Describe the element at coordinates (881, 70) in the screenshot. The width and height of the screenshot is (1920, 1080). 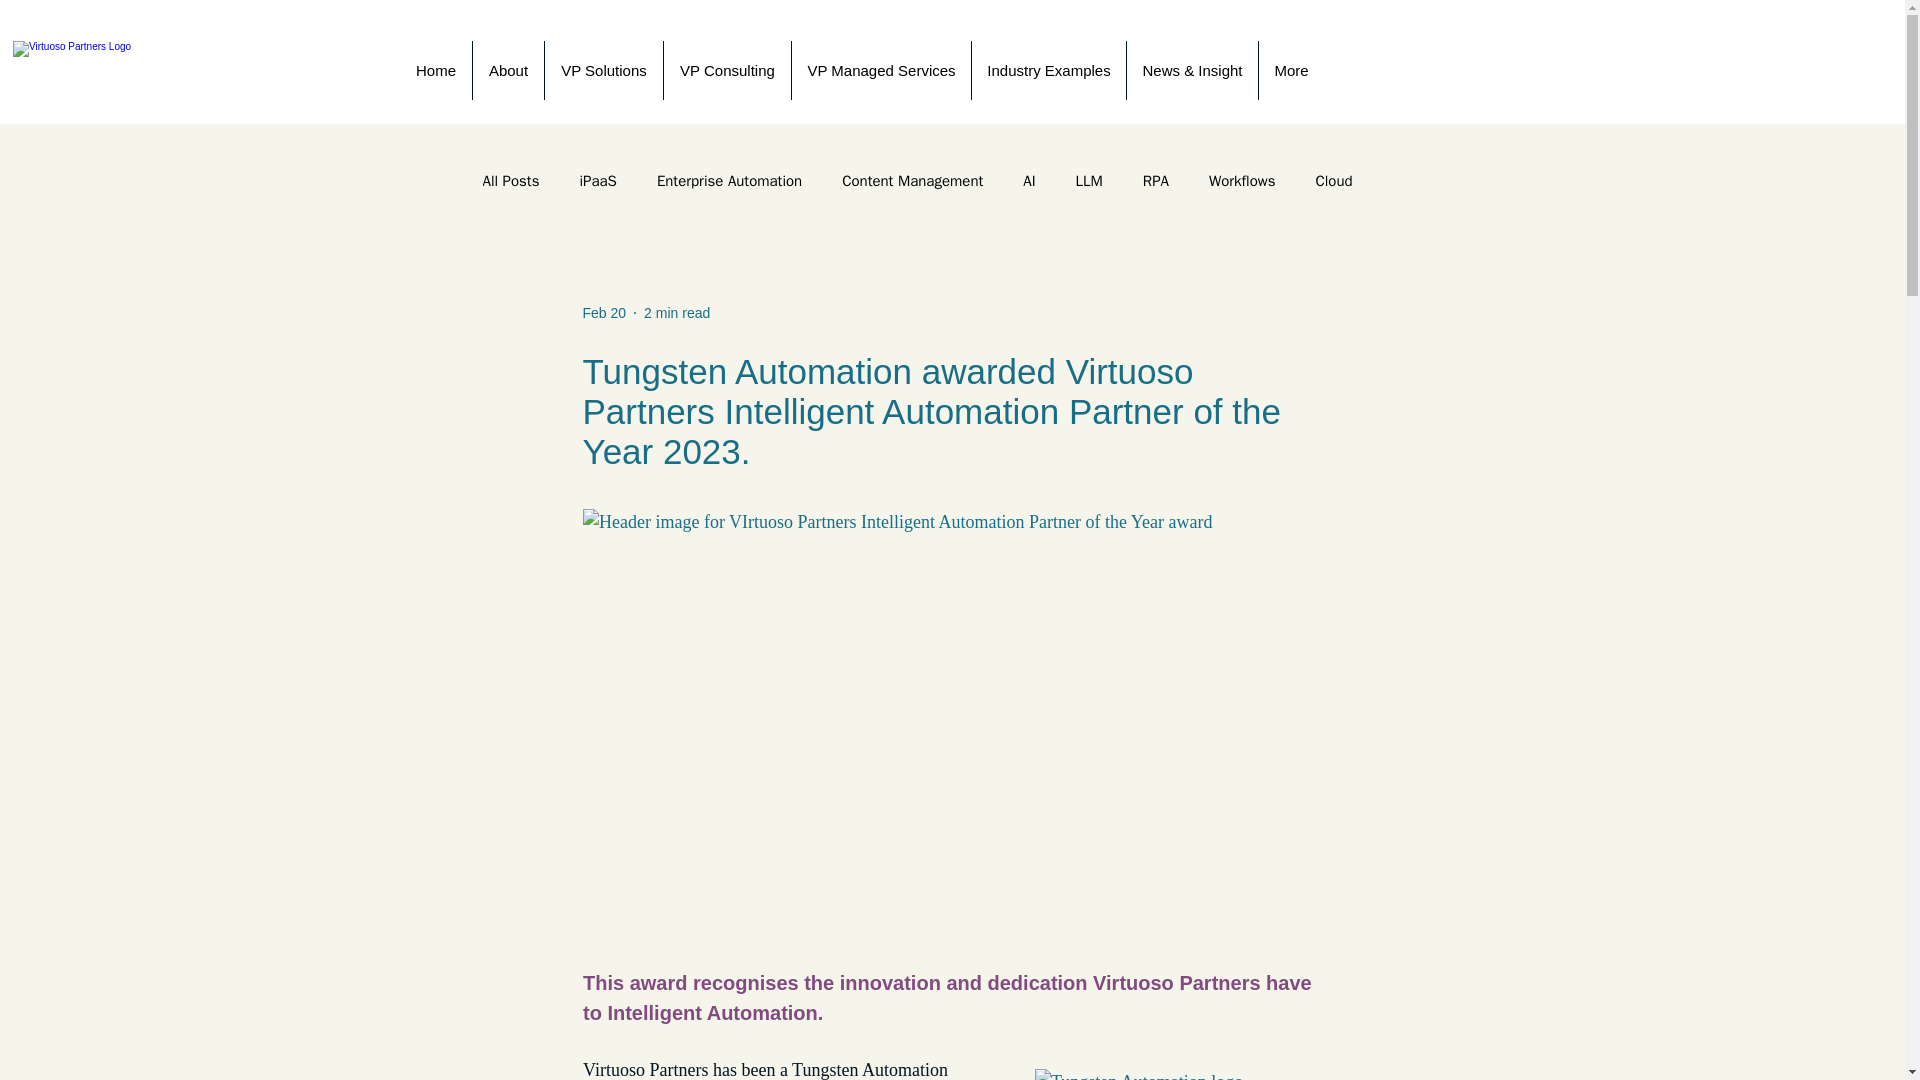
I see `VP Managed Services` at that location.